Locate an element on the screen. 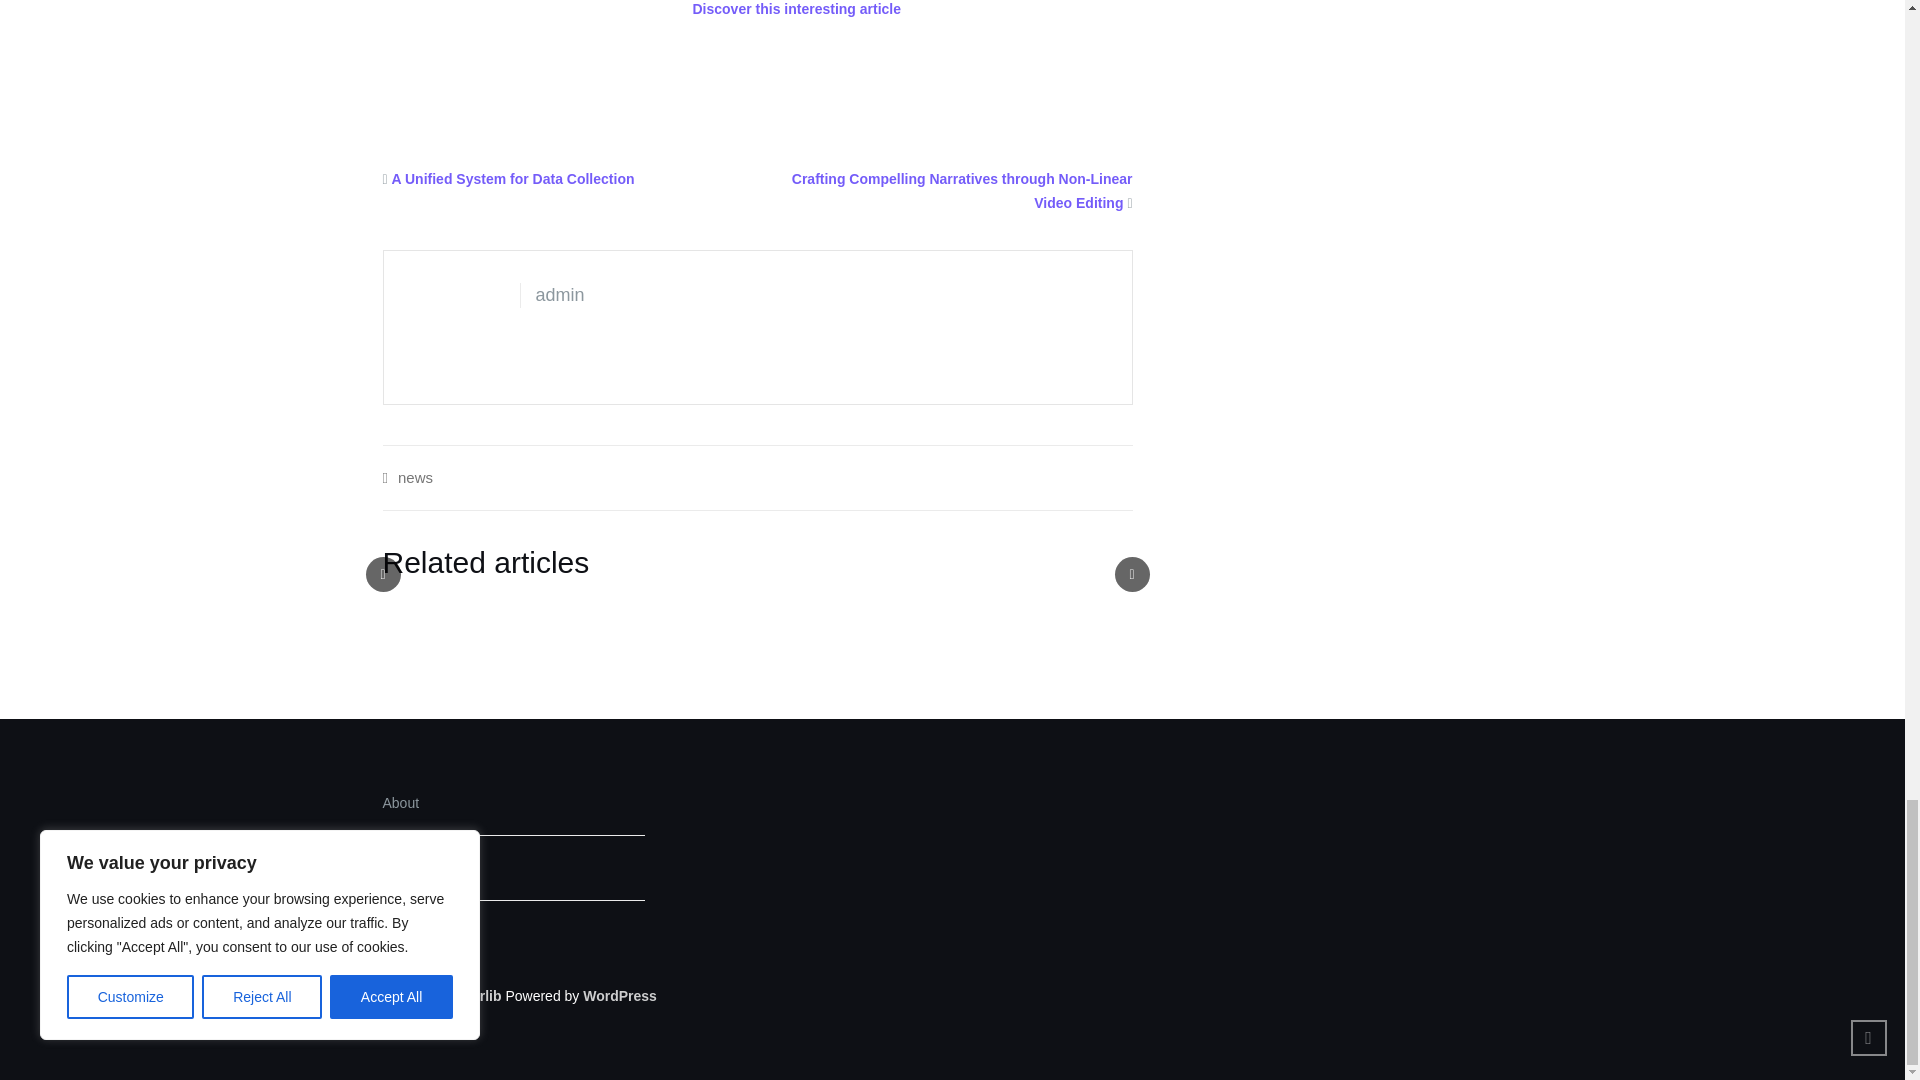 The image size is (1920, 1080). Discover this interesting article is located at coordinates (796, 9).